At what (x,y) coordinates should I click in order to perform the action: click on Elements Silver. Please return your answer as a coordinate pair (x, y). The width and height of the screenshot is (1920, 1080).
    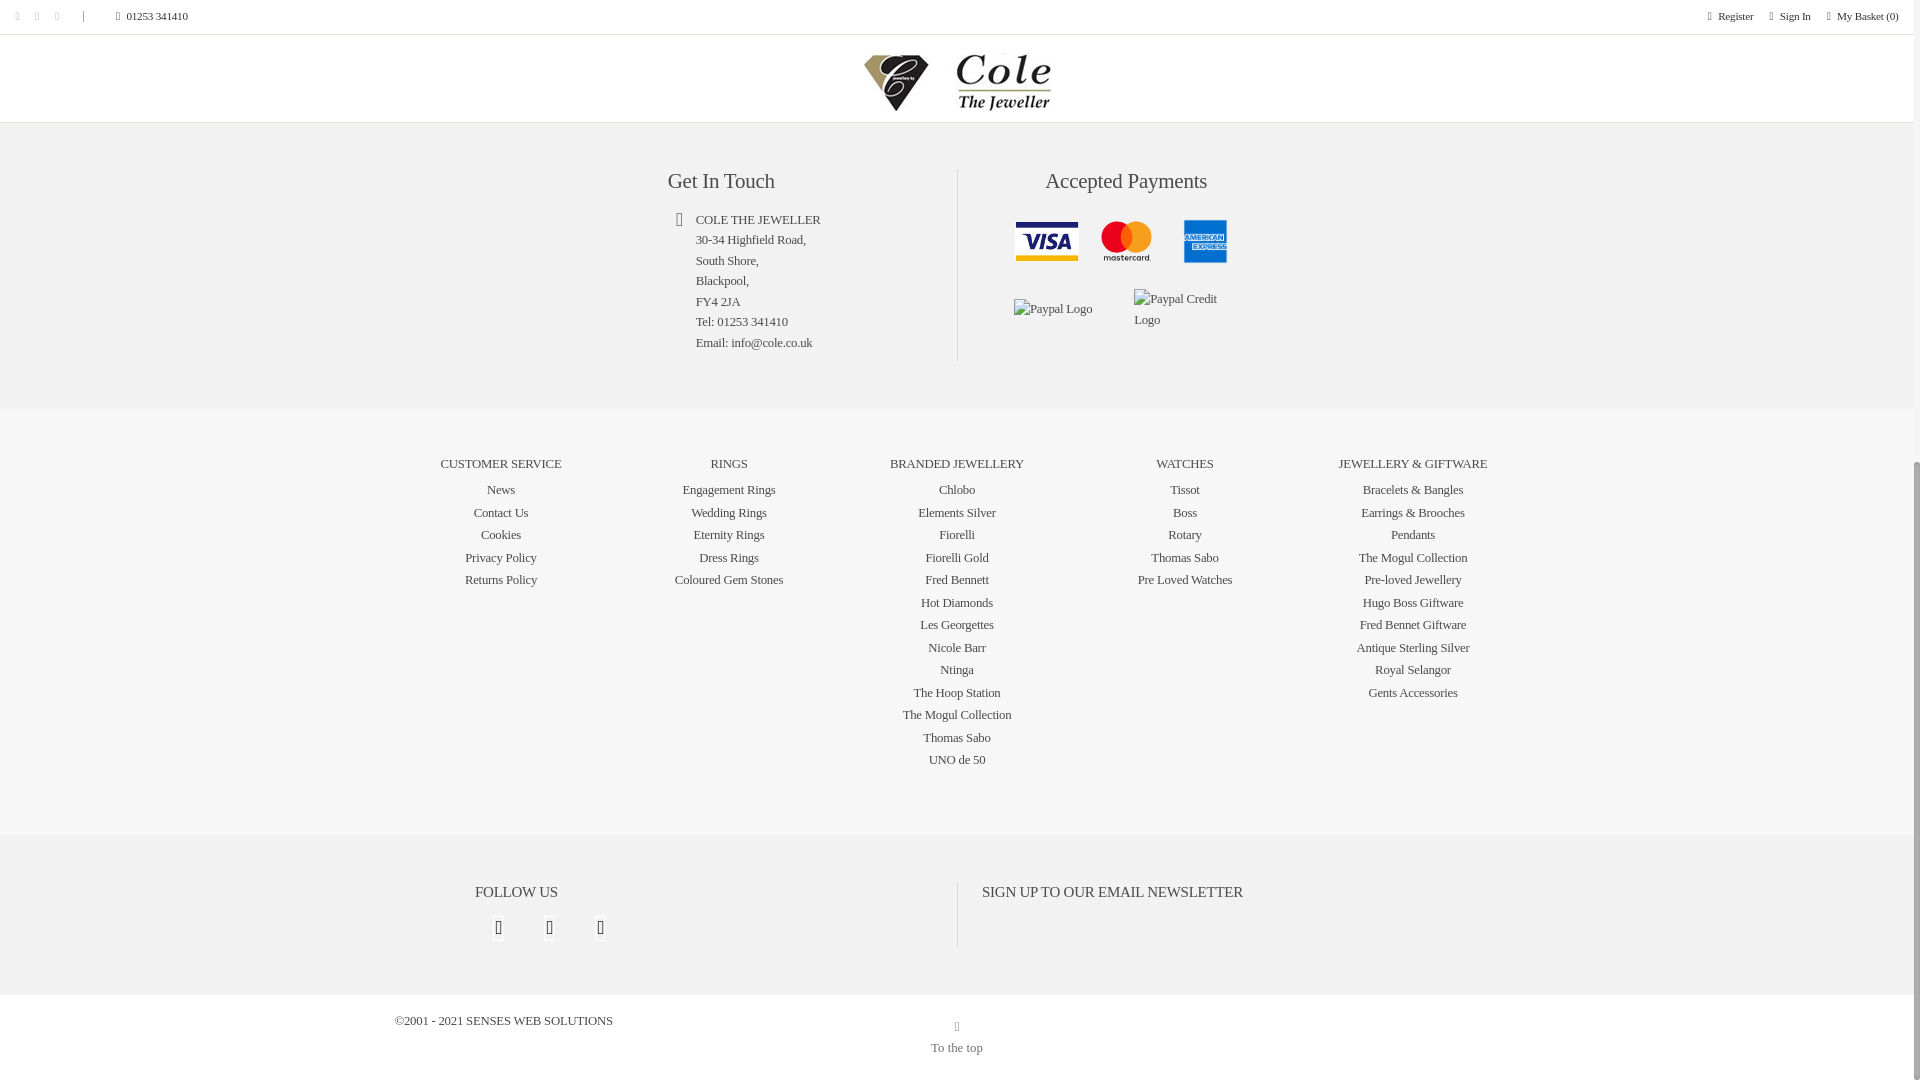
    Looking at the image, I should click on (956, 512).